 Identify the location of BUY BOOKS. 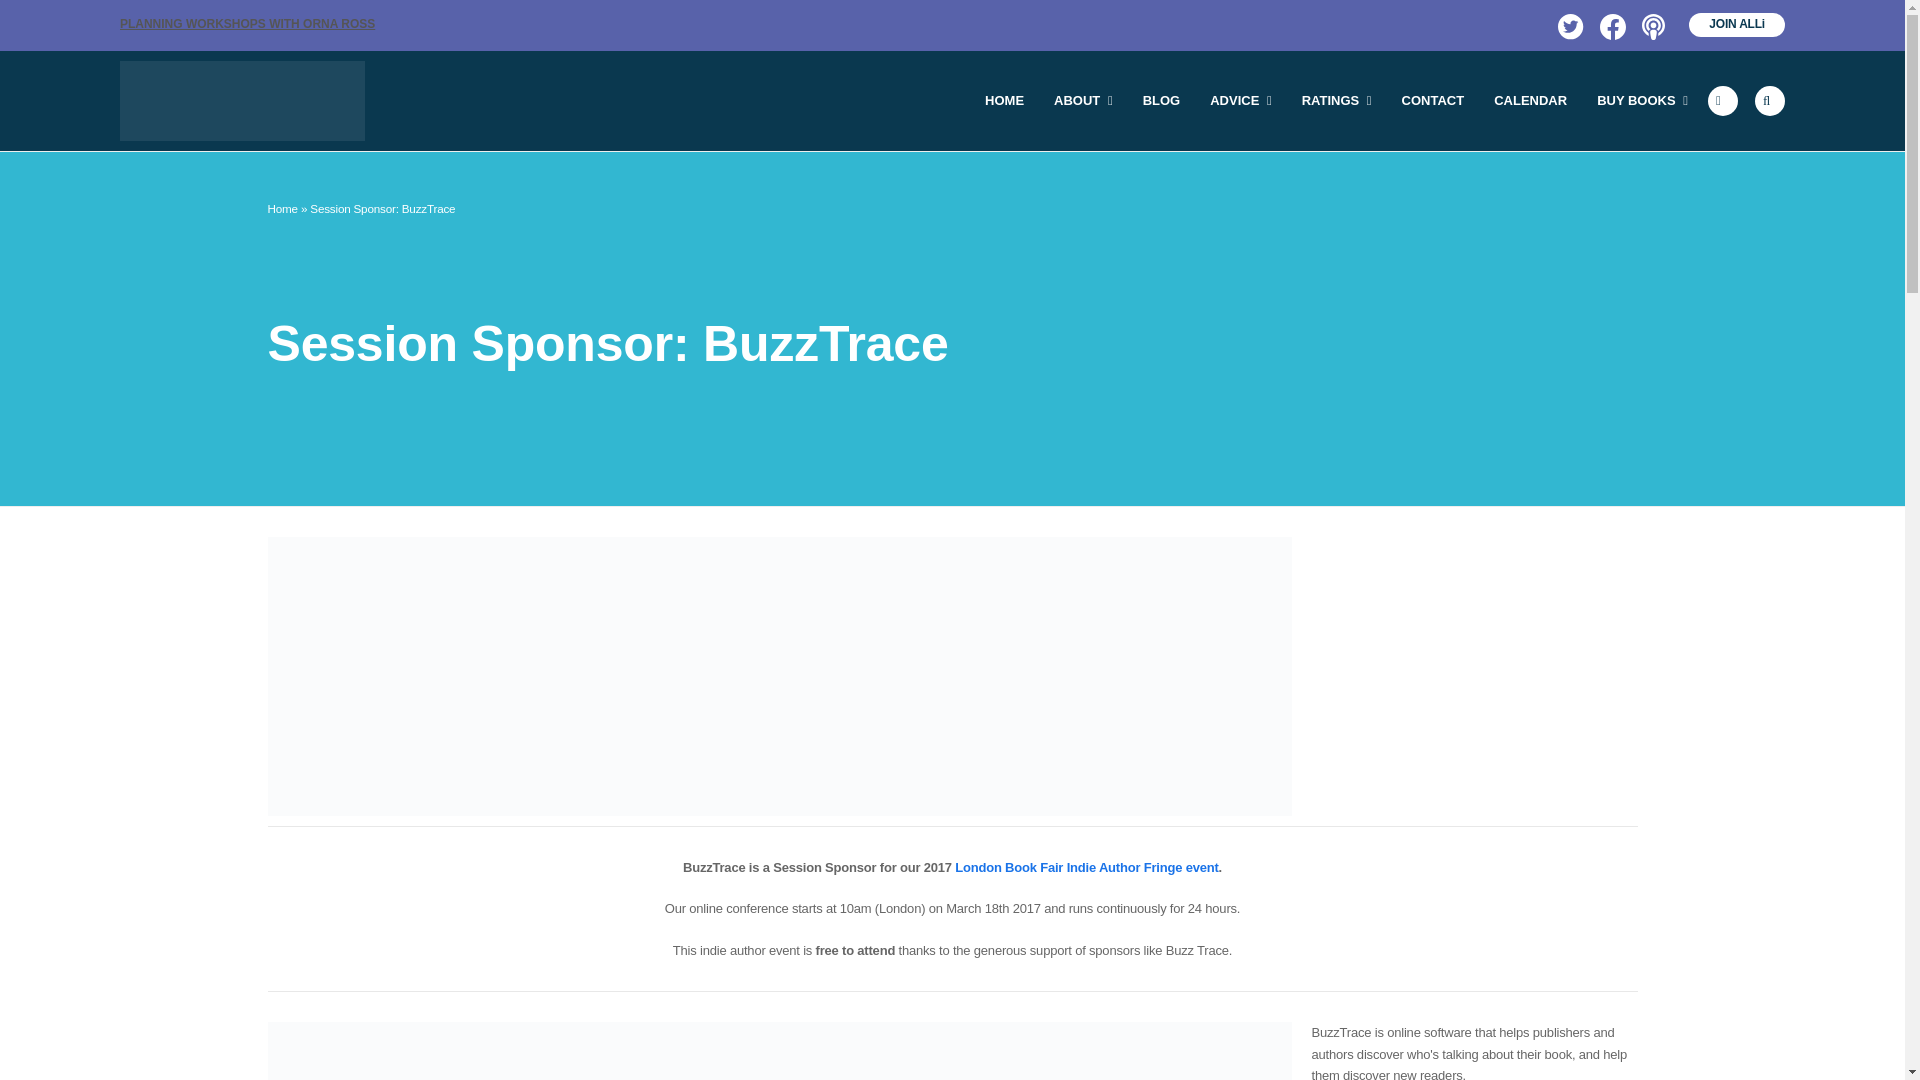
(1642, 100).